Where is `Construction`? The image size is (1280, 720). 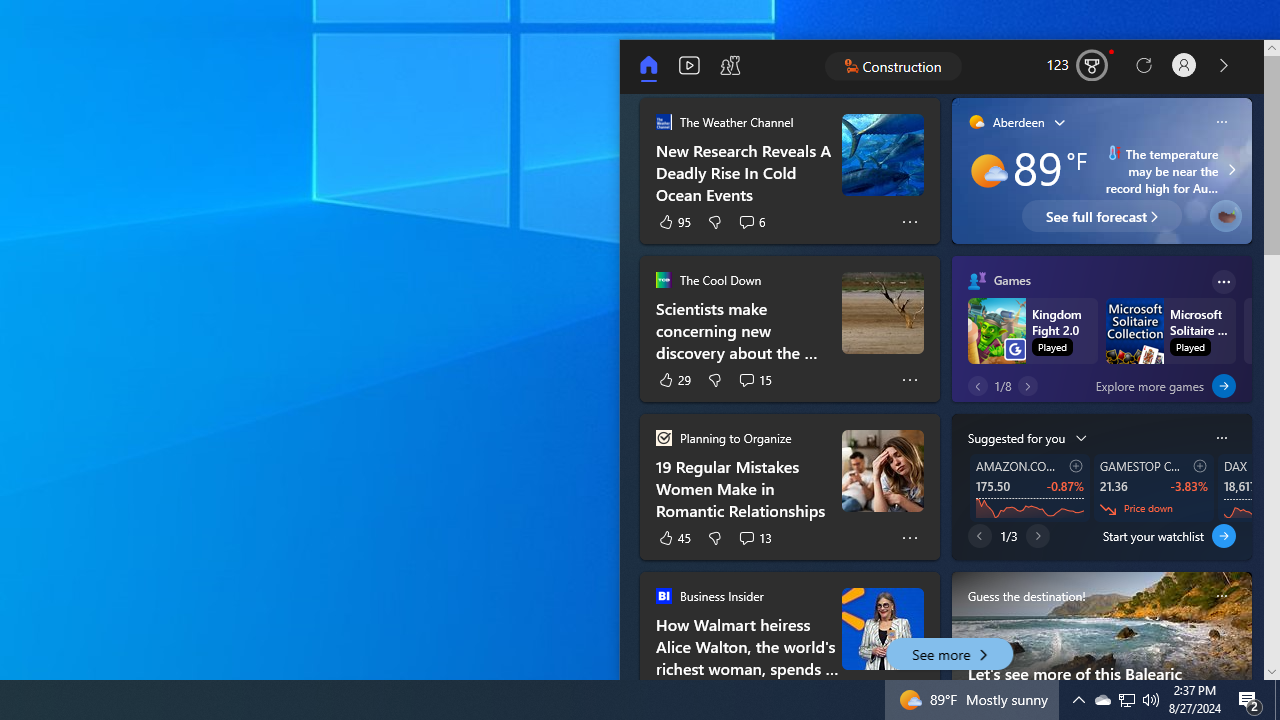
Construction is located at coordinates (894, 66).